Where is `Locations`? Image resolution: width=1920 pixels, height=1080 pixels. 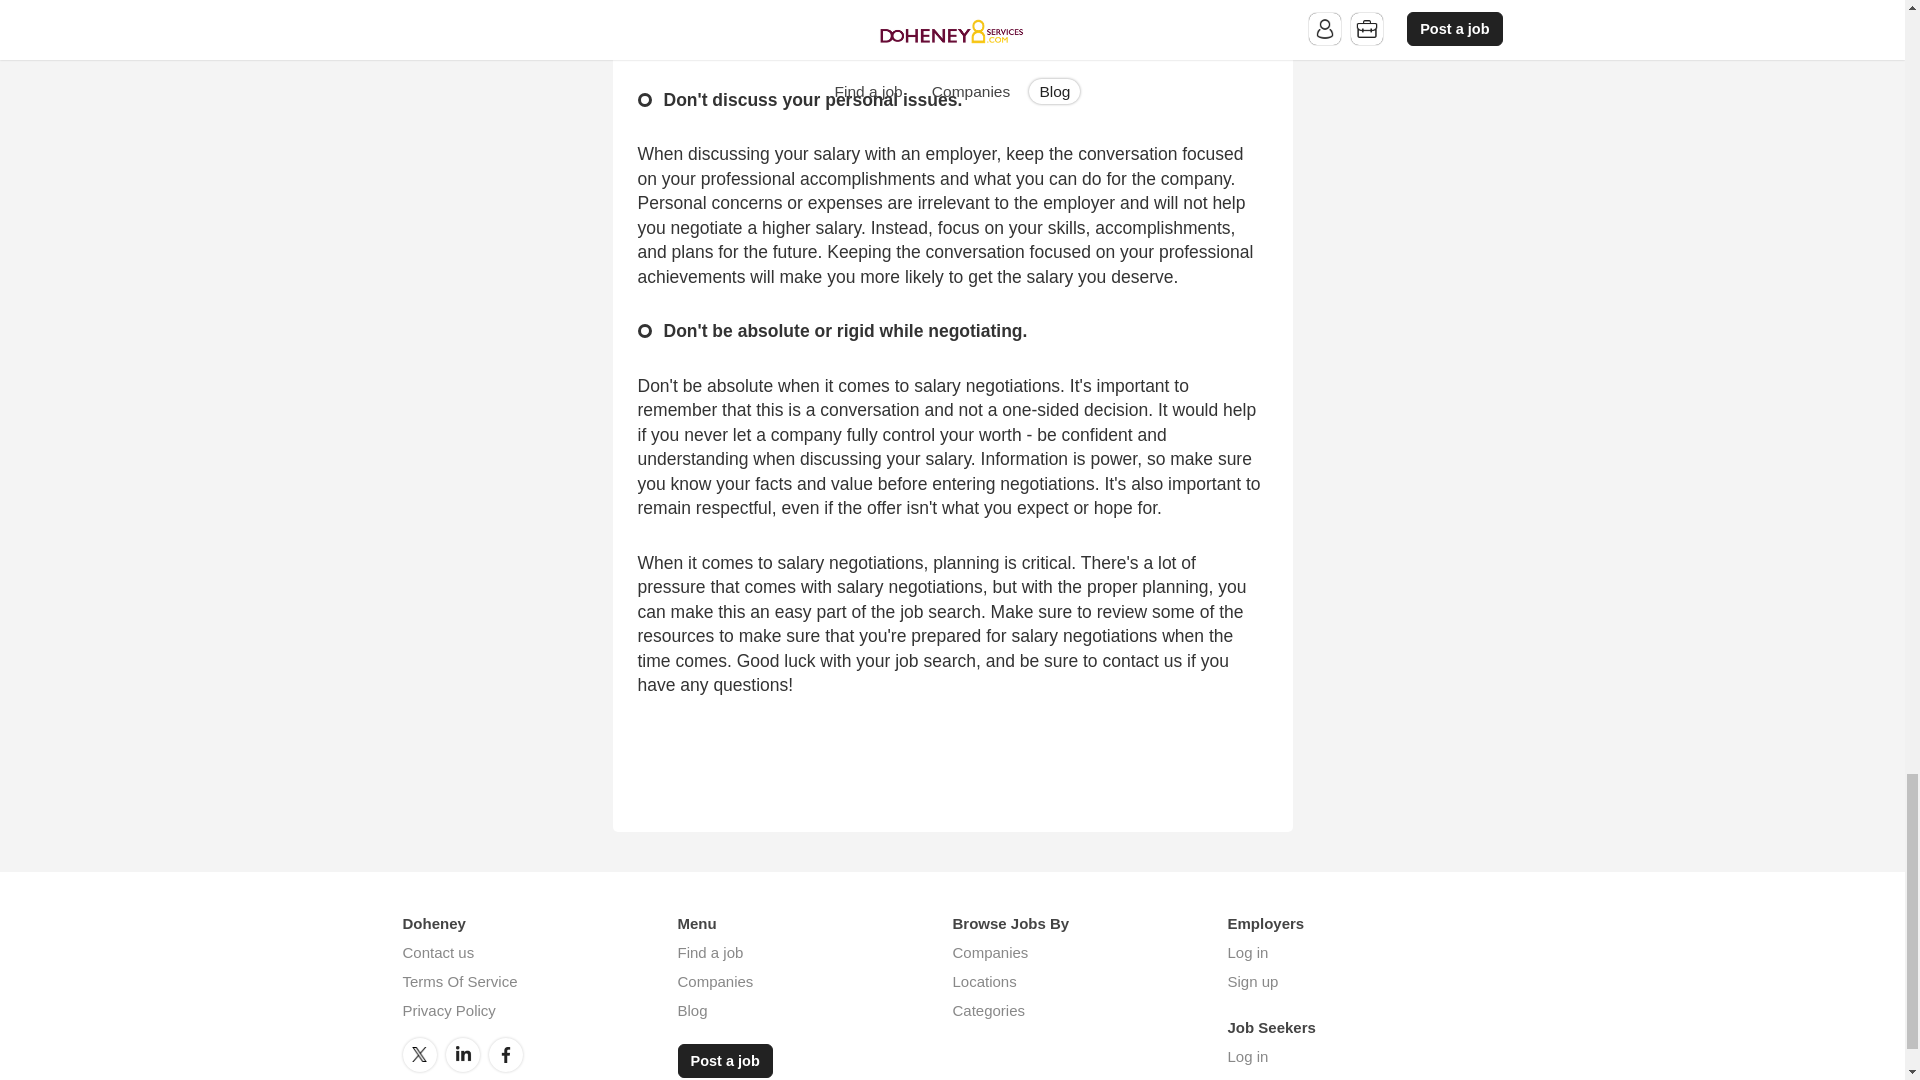
Locations is located at coordinates (984, 982).